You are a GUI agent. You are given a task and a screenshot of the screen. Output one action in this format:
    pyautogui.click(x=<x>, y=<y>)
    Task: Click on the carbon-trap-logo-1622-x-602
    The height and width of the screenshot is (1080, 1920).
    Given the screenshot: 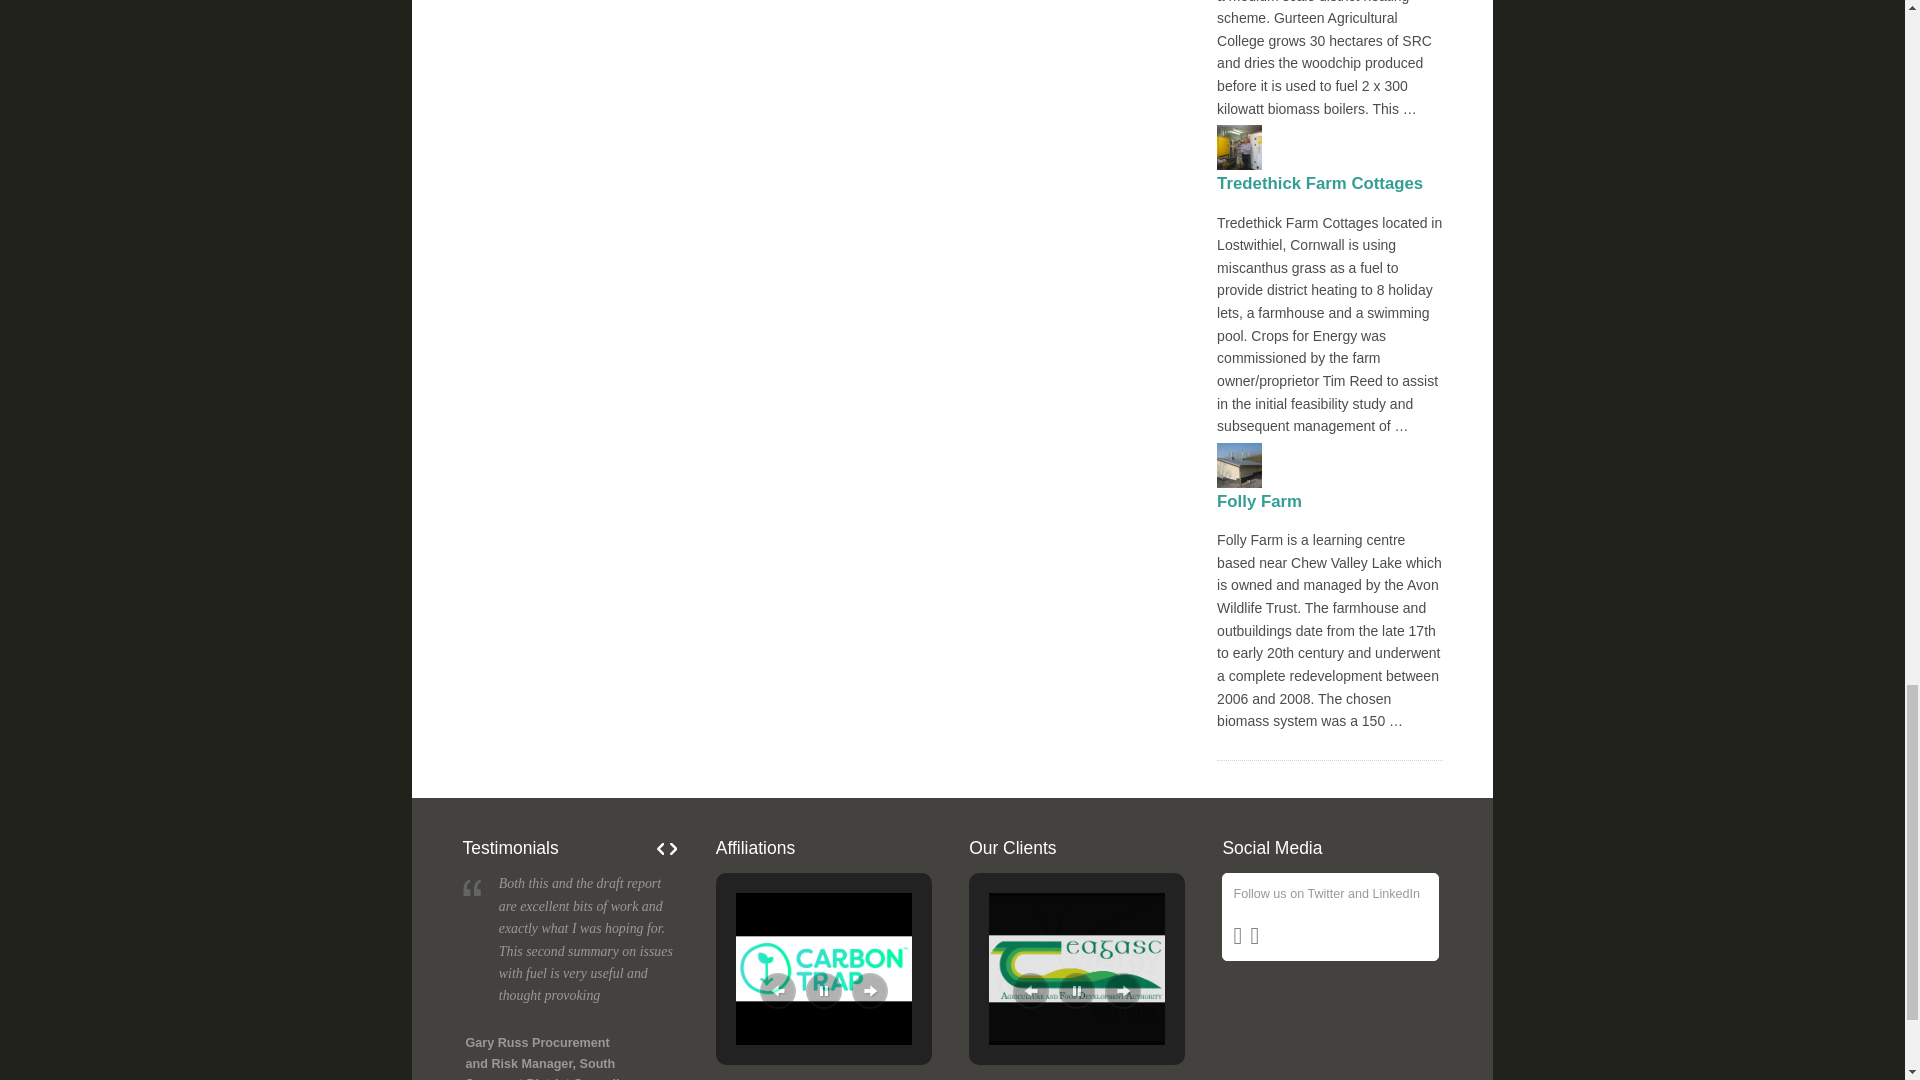 What is the action you would take?
    pyautogui.click(x=824, y=968)
    